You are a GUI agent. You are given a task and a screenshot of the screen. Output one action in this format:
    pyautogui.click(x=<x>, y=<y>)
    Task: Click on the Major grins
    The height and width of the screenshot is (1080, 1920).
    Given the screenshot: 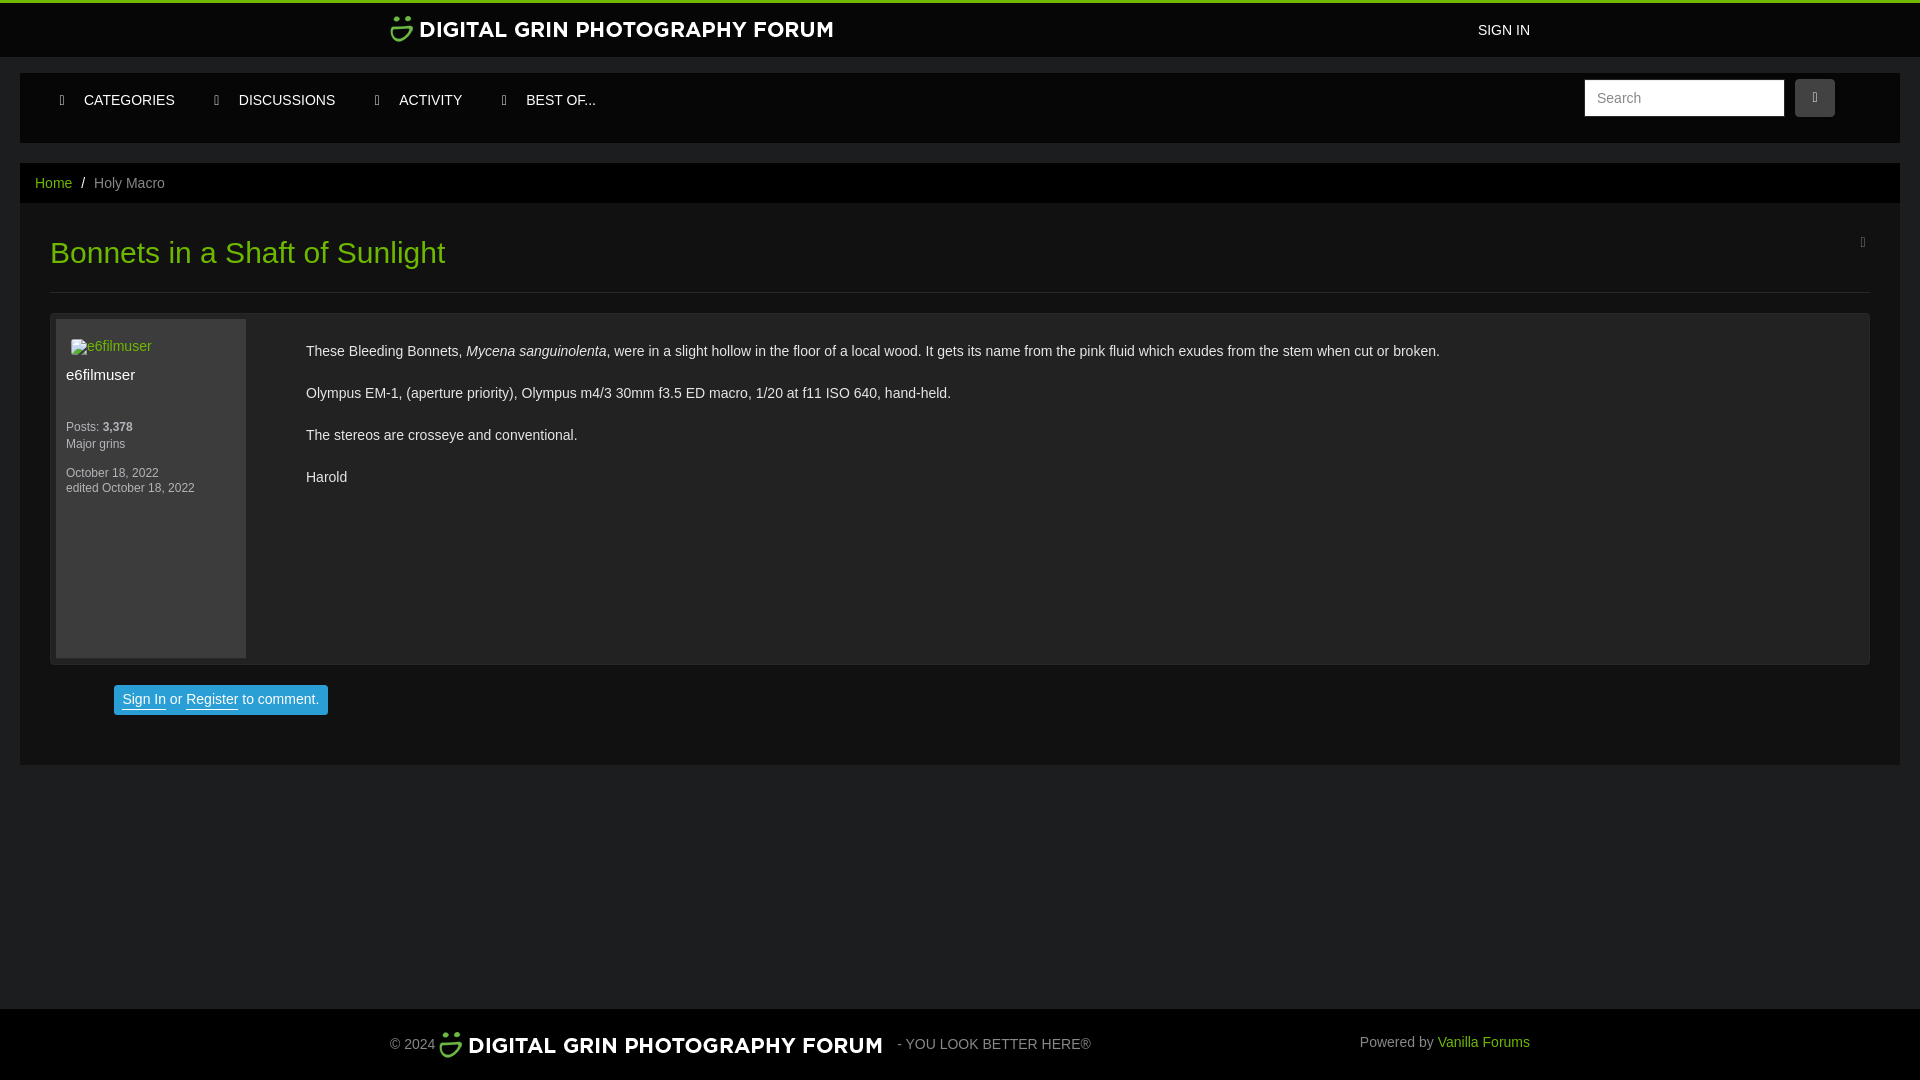 What is the action you would take?
    pyautogui.click(x=150, y=444)
    